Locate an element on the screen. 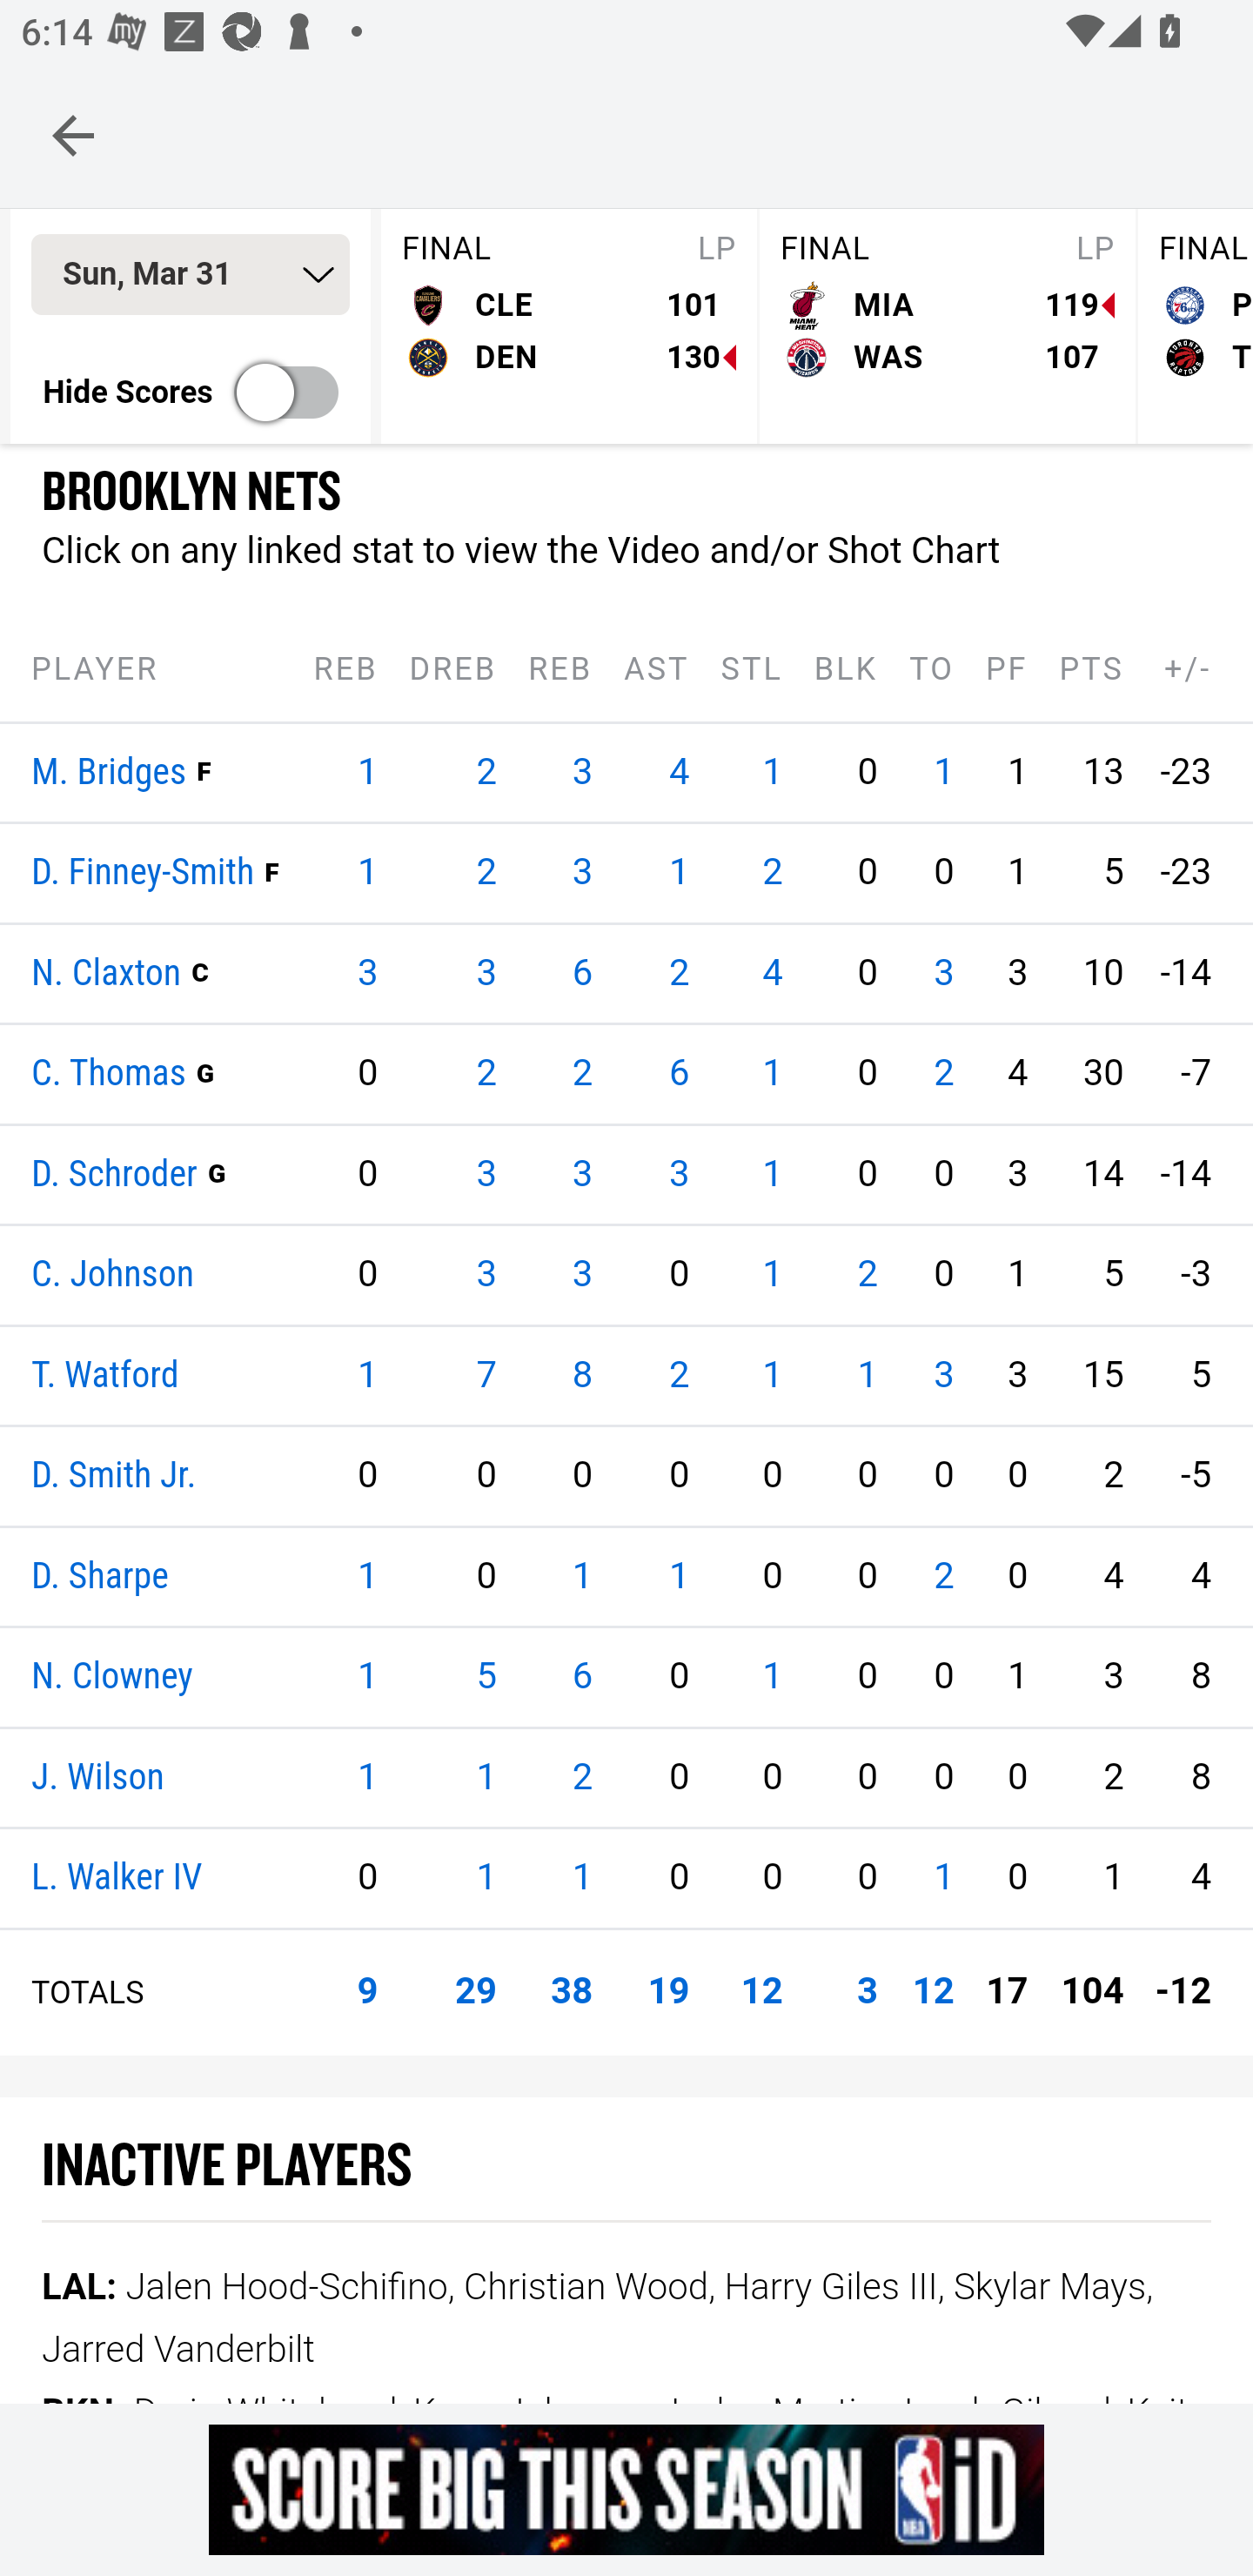  1 is located at coordinates (365, 1777).